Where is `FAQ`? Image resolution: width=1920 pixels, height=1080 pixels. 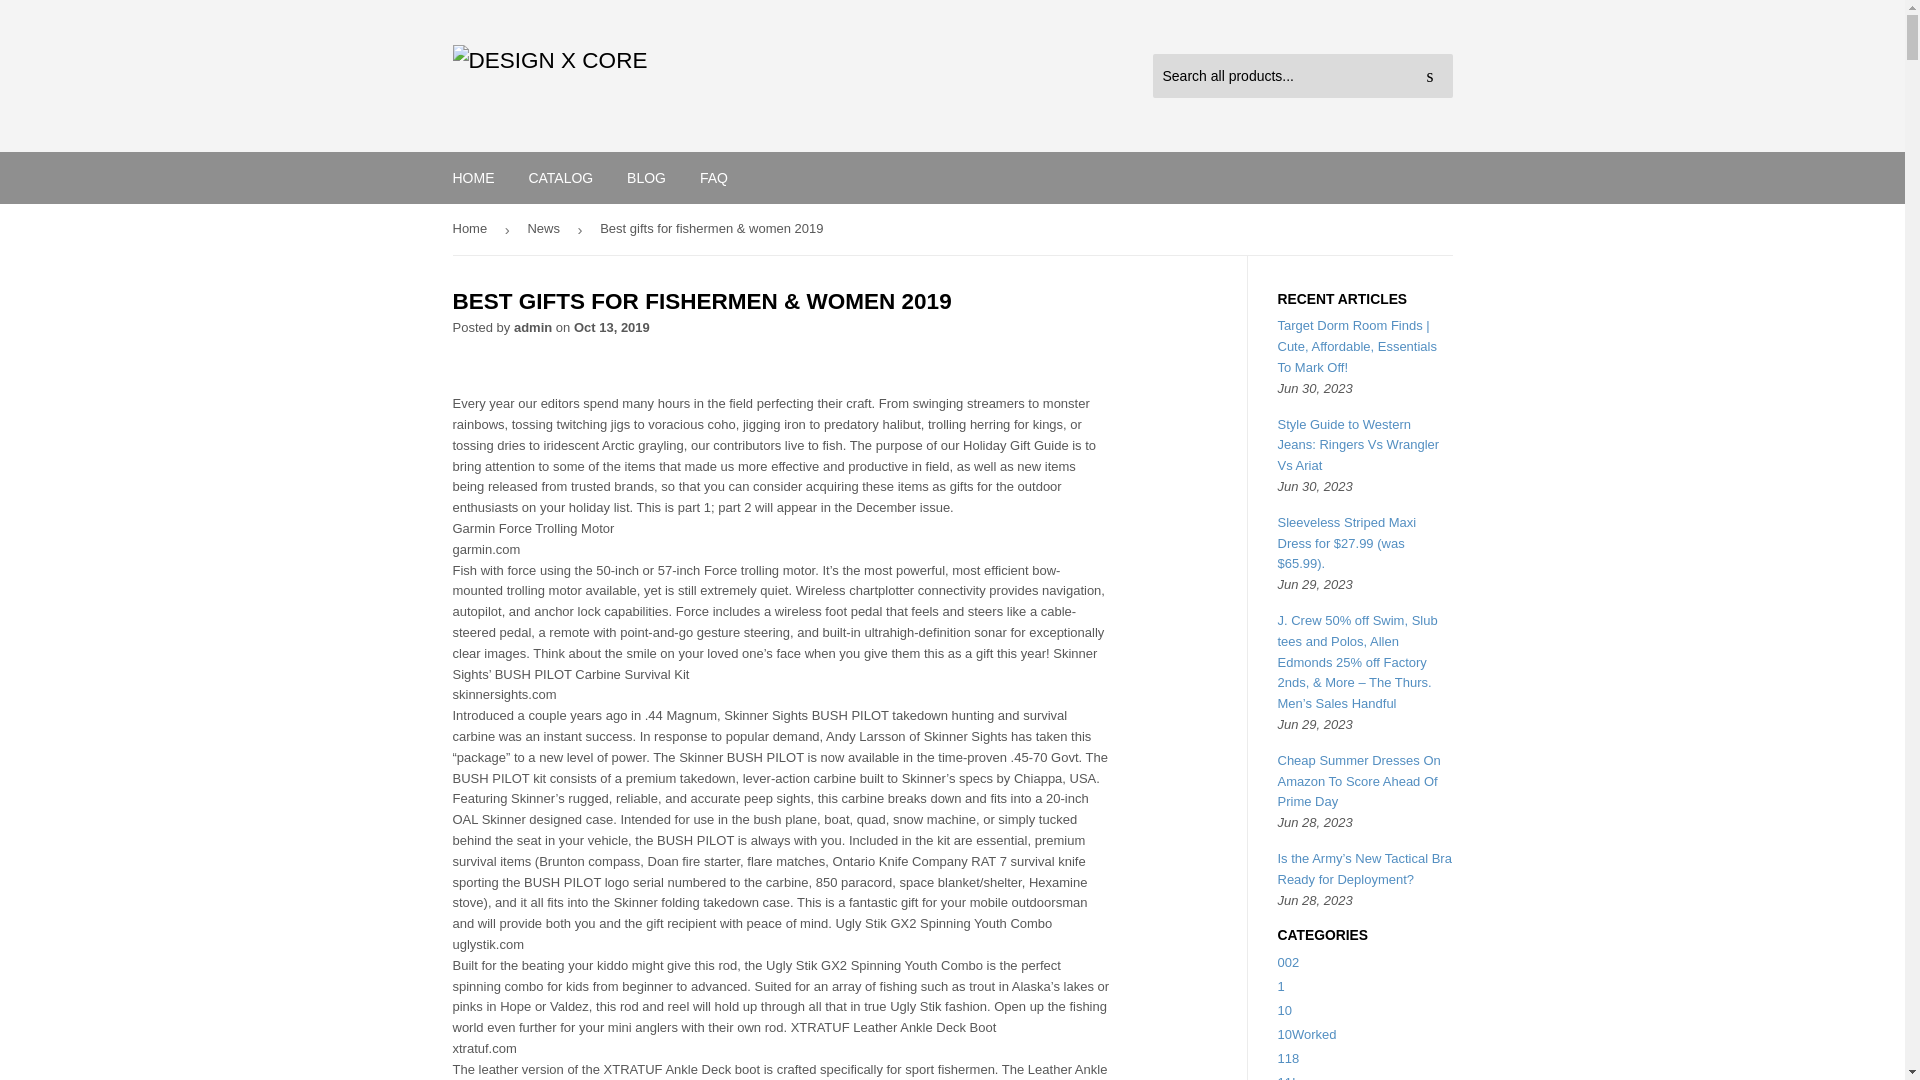 FAQ is located at coordinates (714, 178).